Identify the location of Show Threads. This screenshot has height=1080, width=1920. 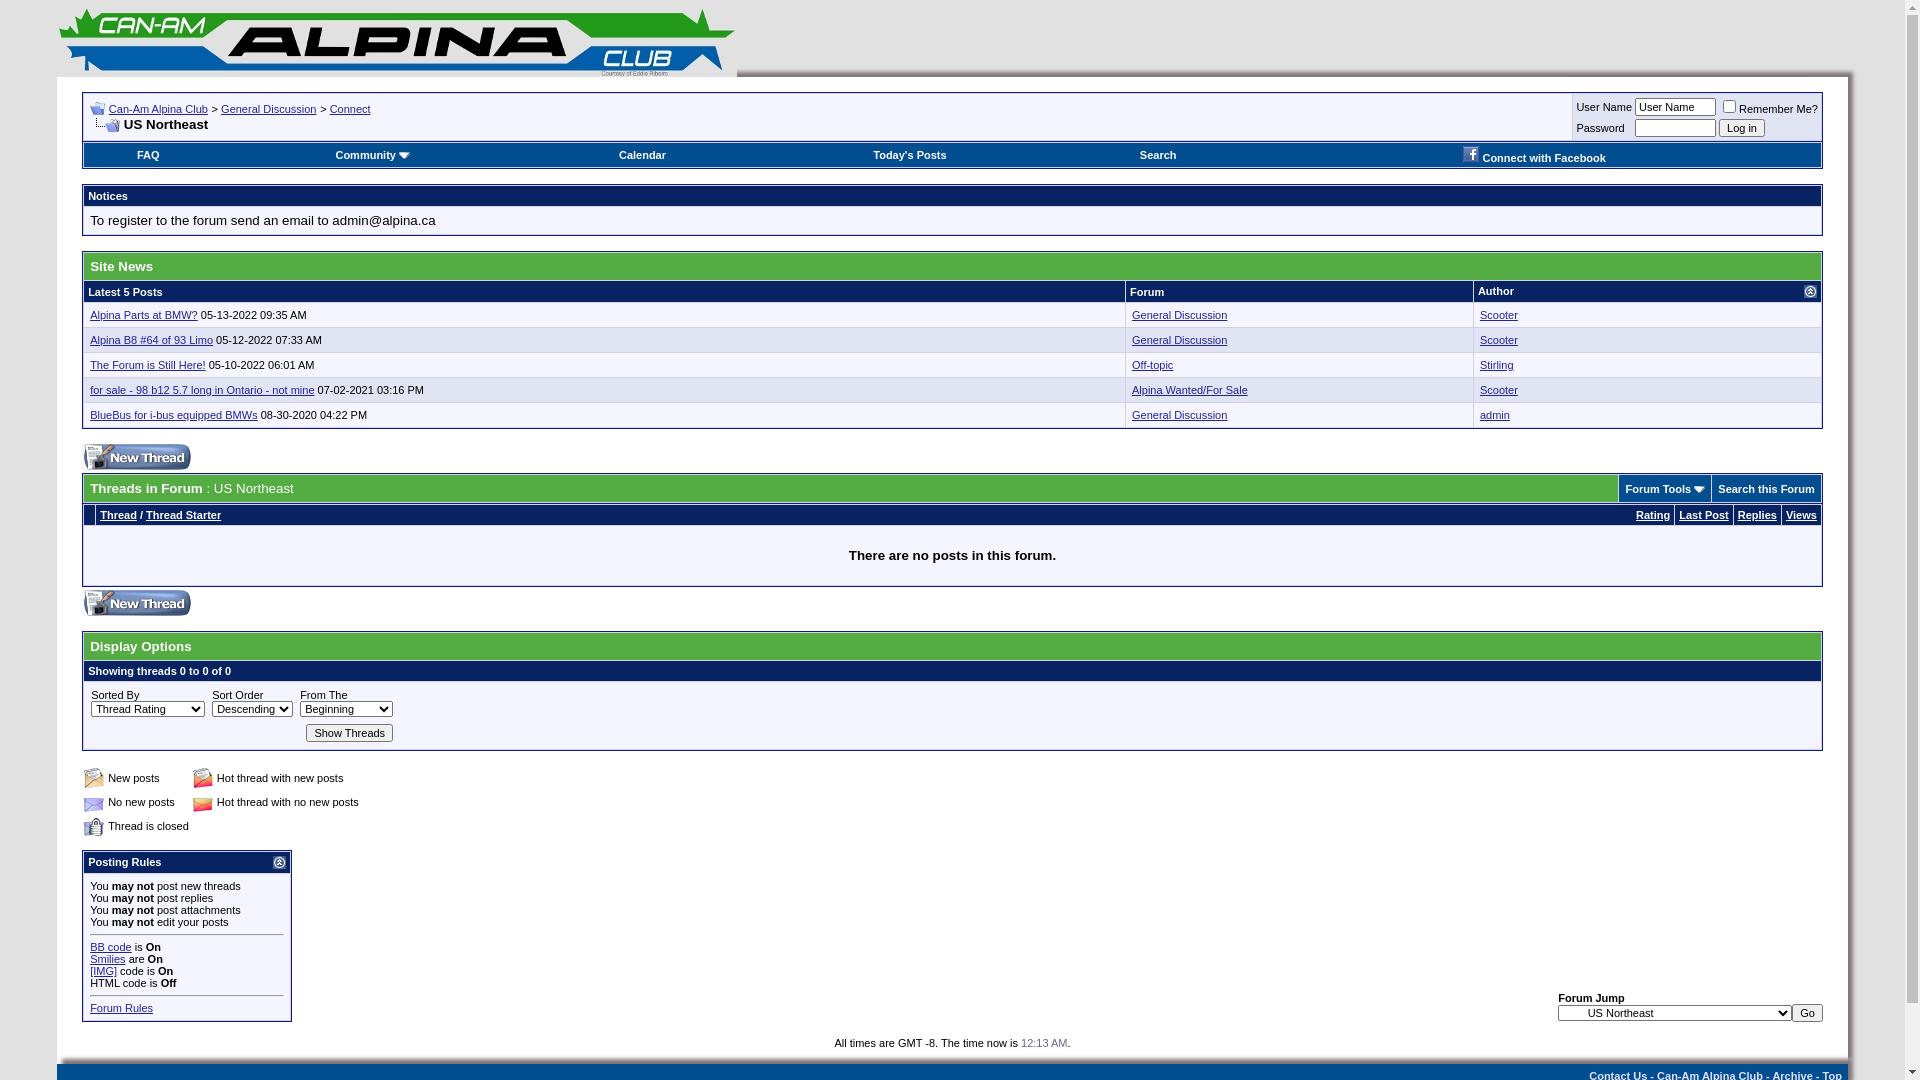
(350, 733).